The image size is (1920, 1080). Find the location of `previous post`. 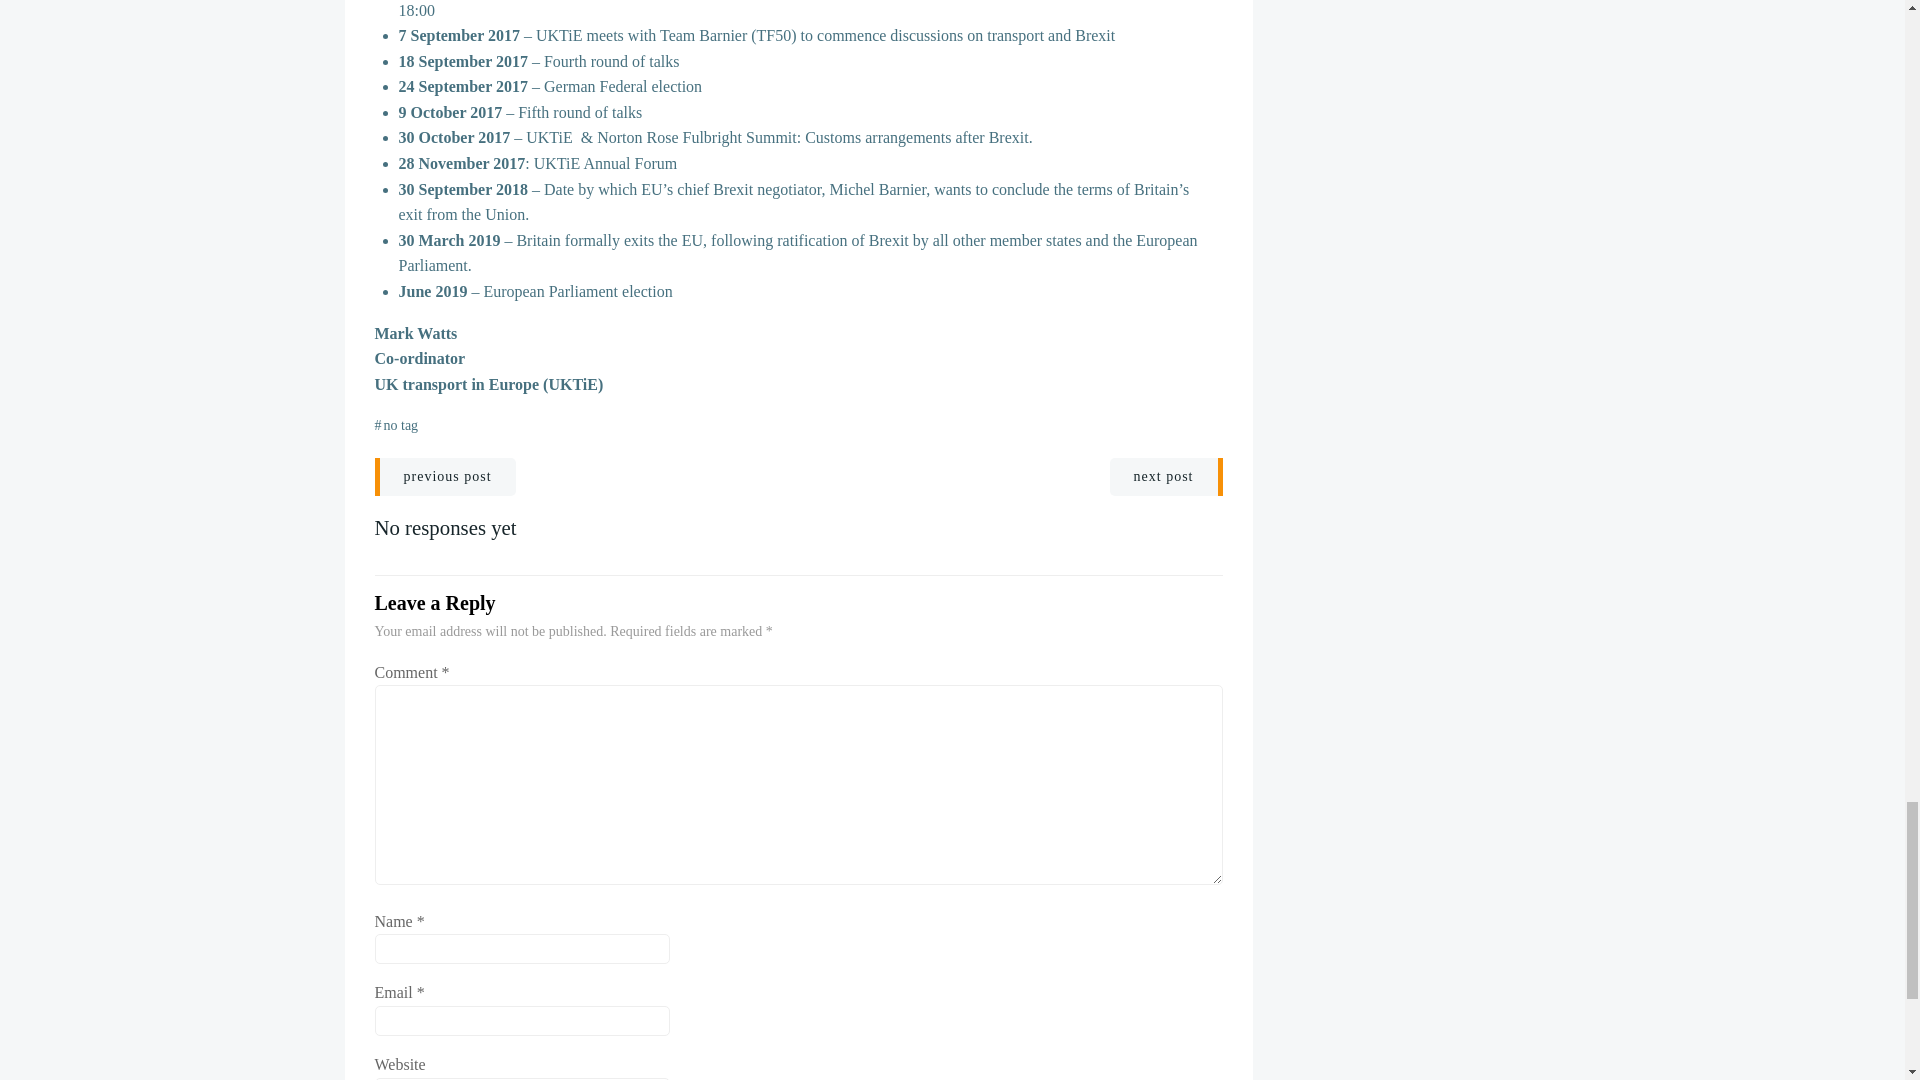

previous post is located at coordinates (444, 476).